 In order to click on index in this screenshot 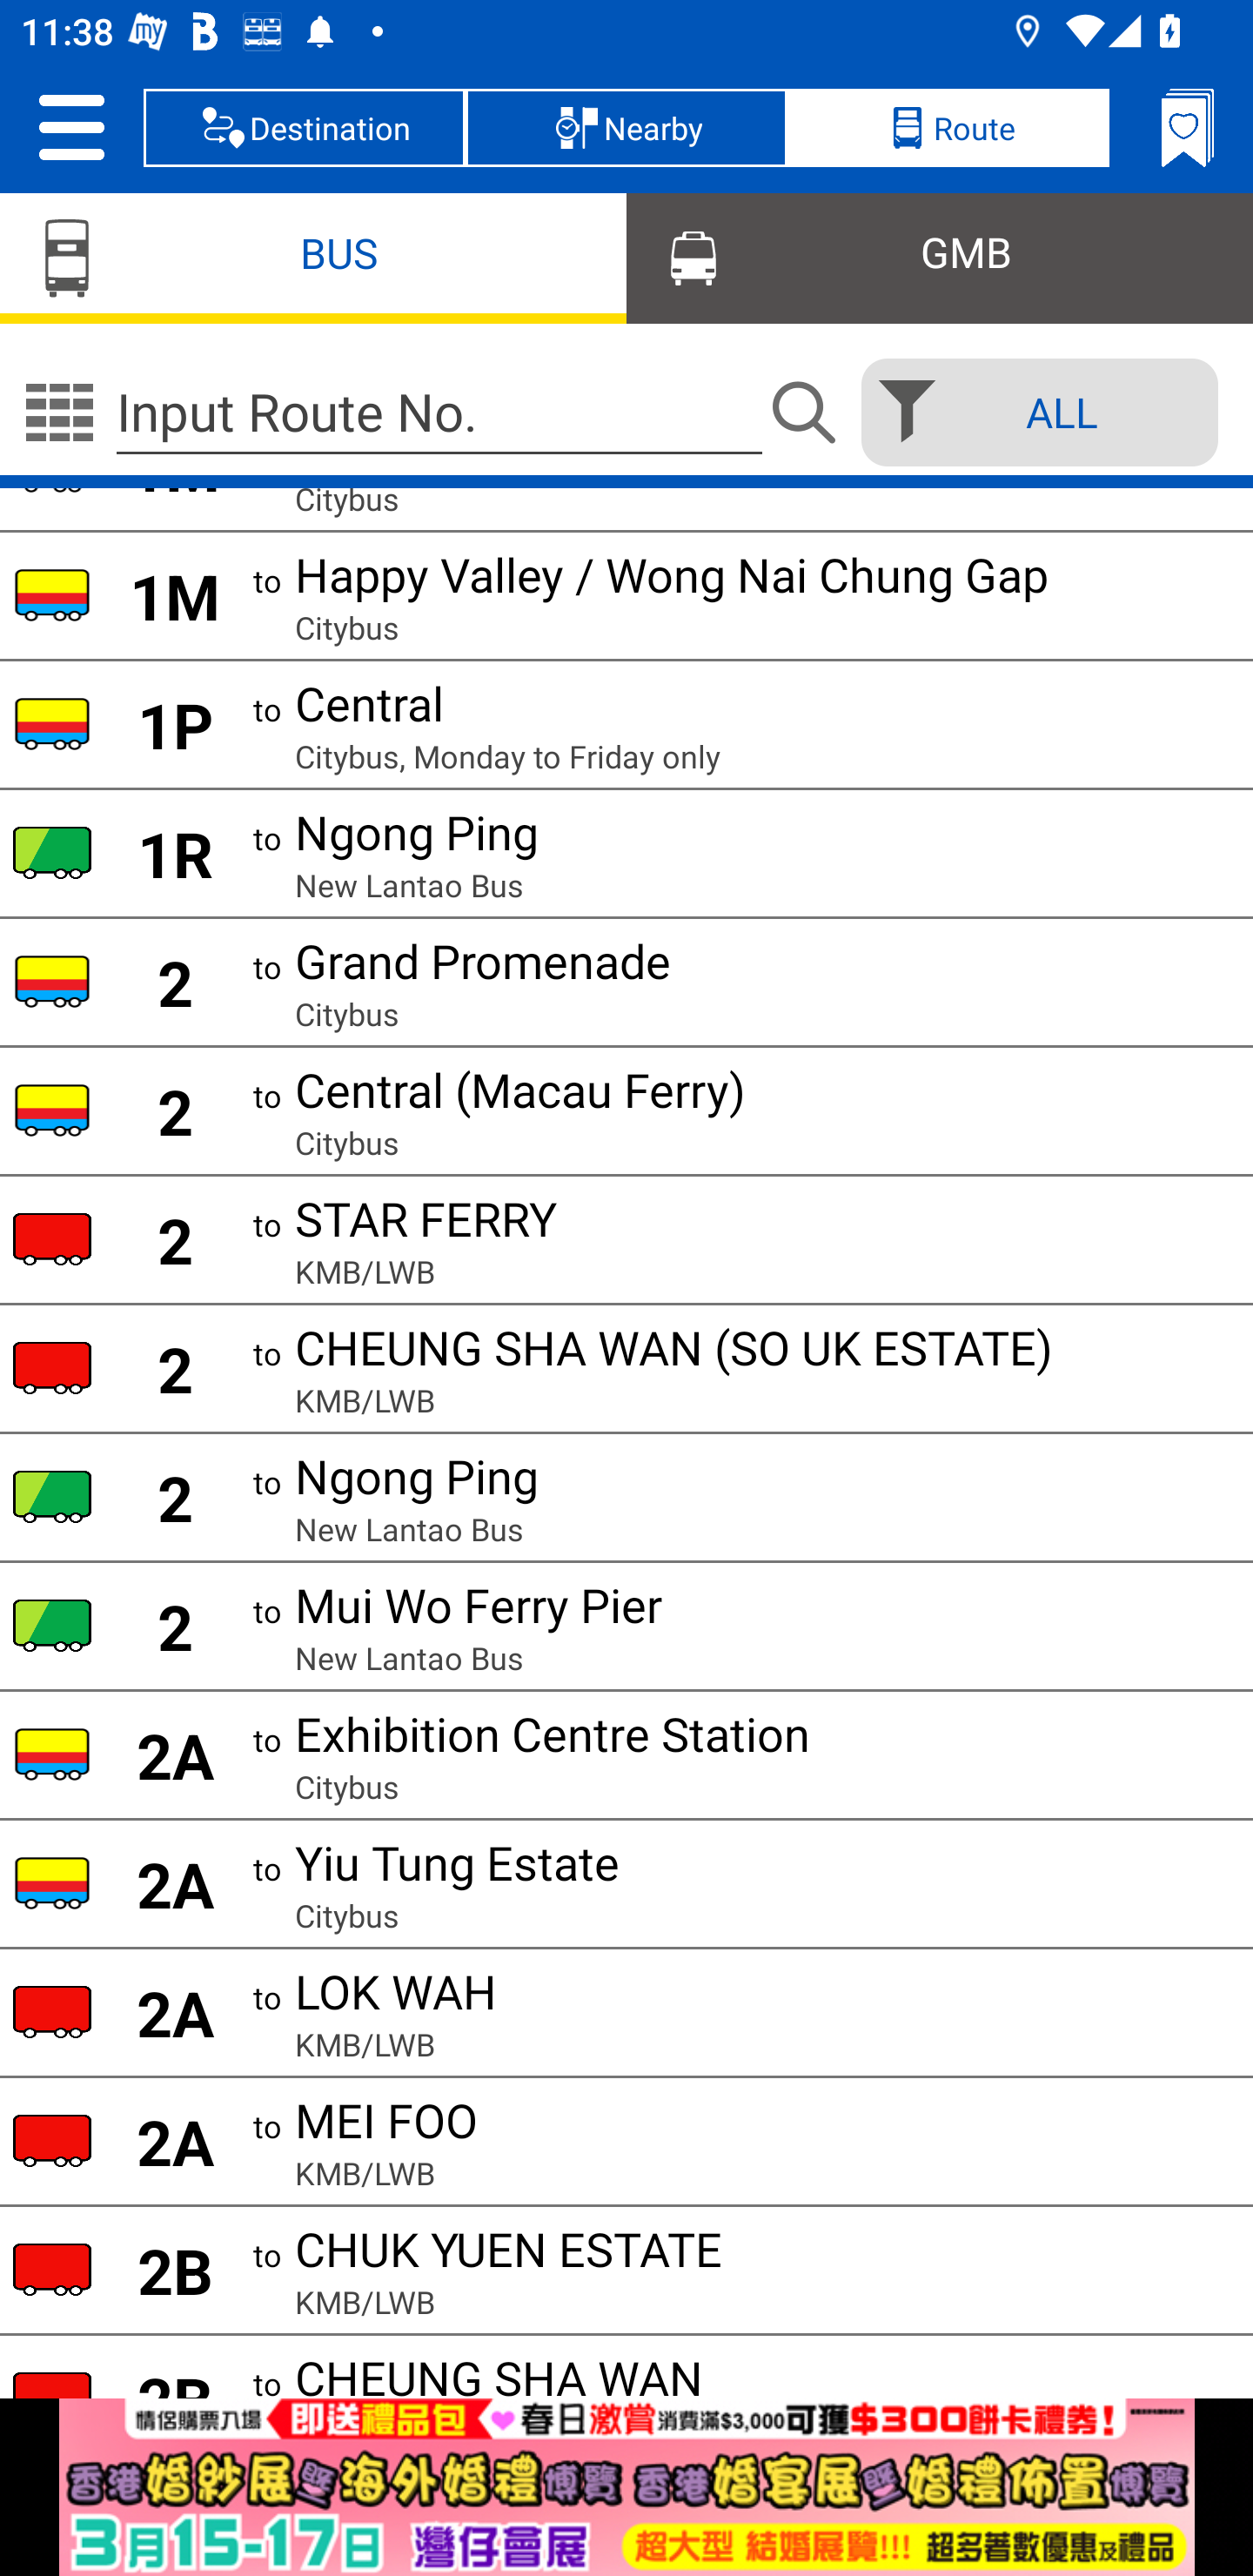, I will do `click(626, 2487)`.